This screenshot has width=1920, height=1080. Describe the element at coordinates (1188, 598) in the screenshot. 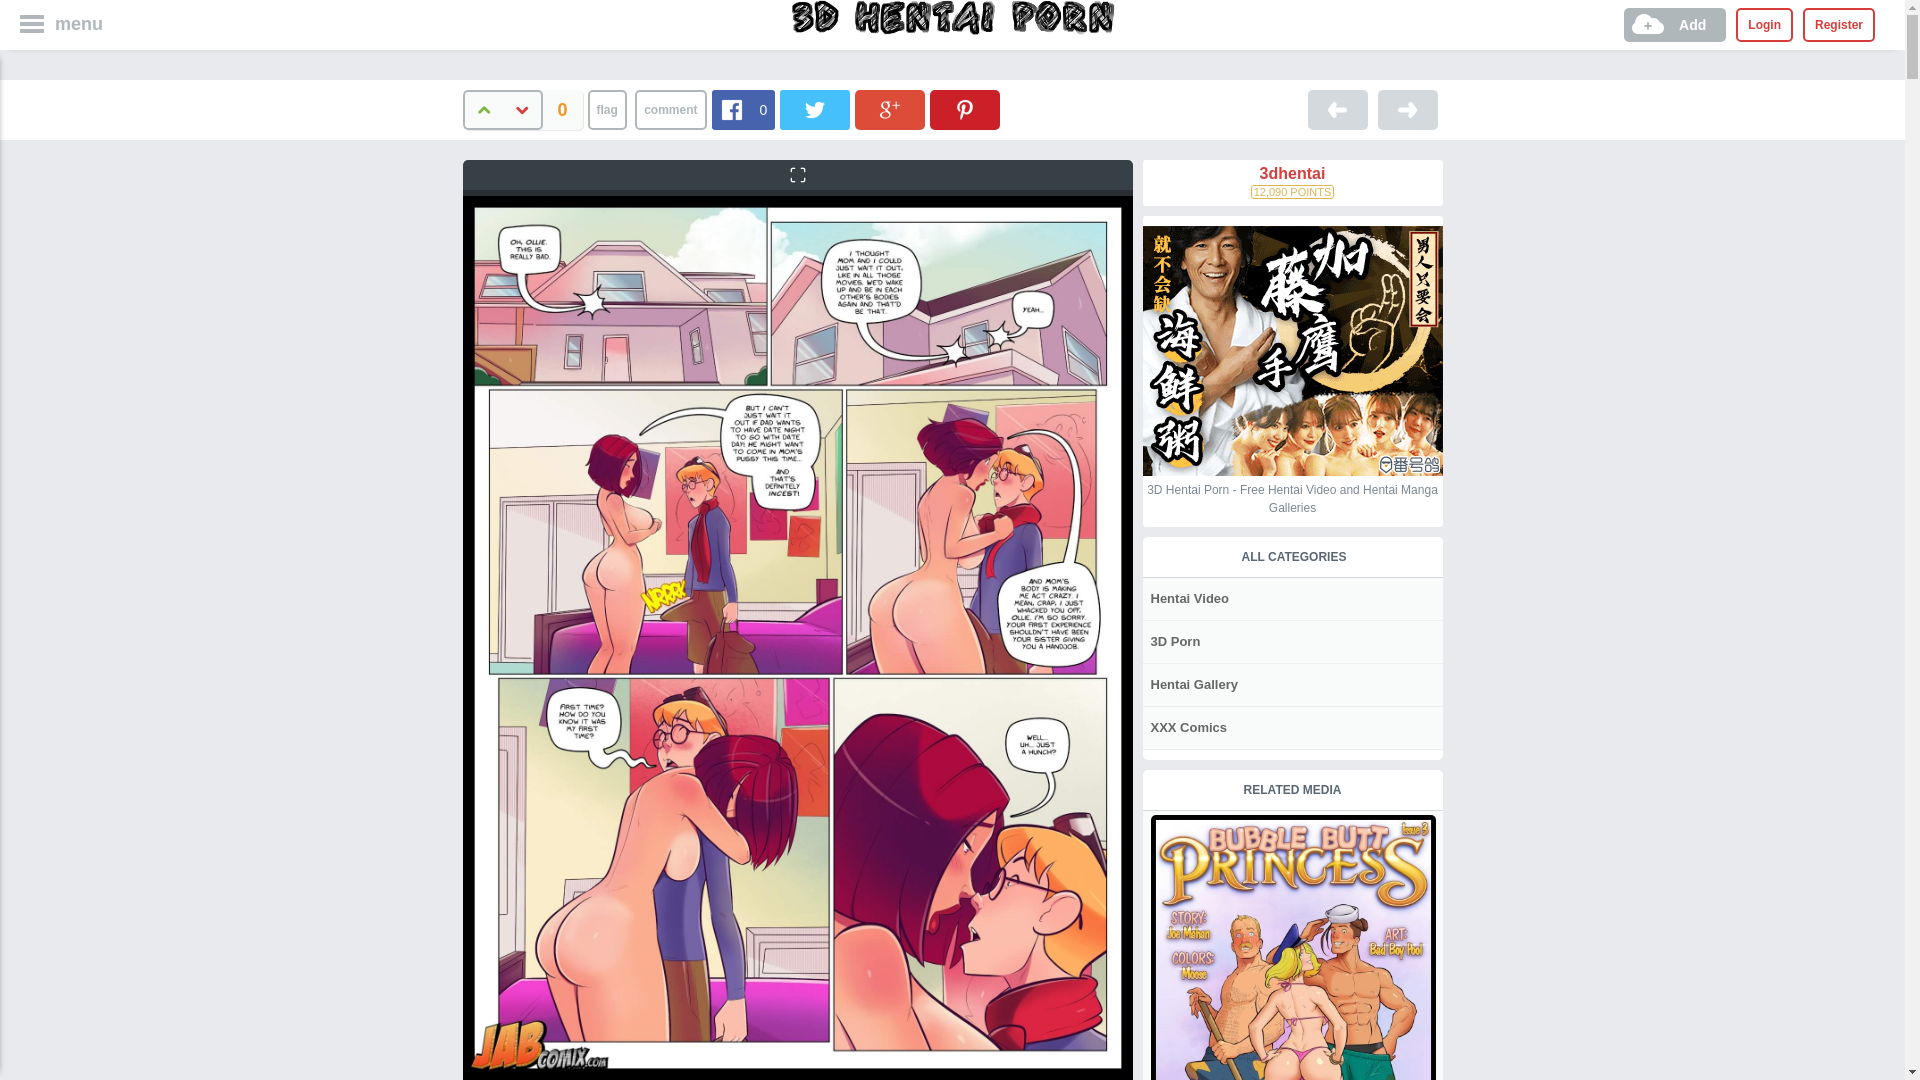

I see `Hentai Video` at that location.